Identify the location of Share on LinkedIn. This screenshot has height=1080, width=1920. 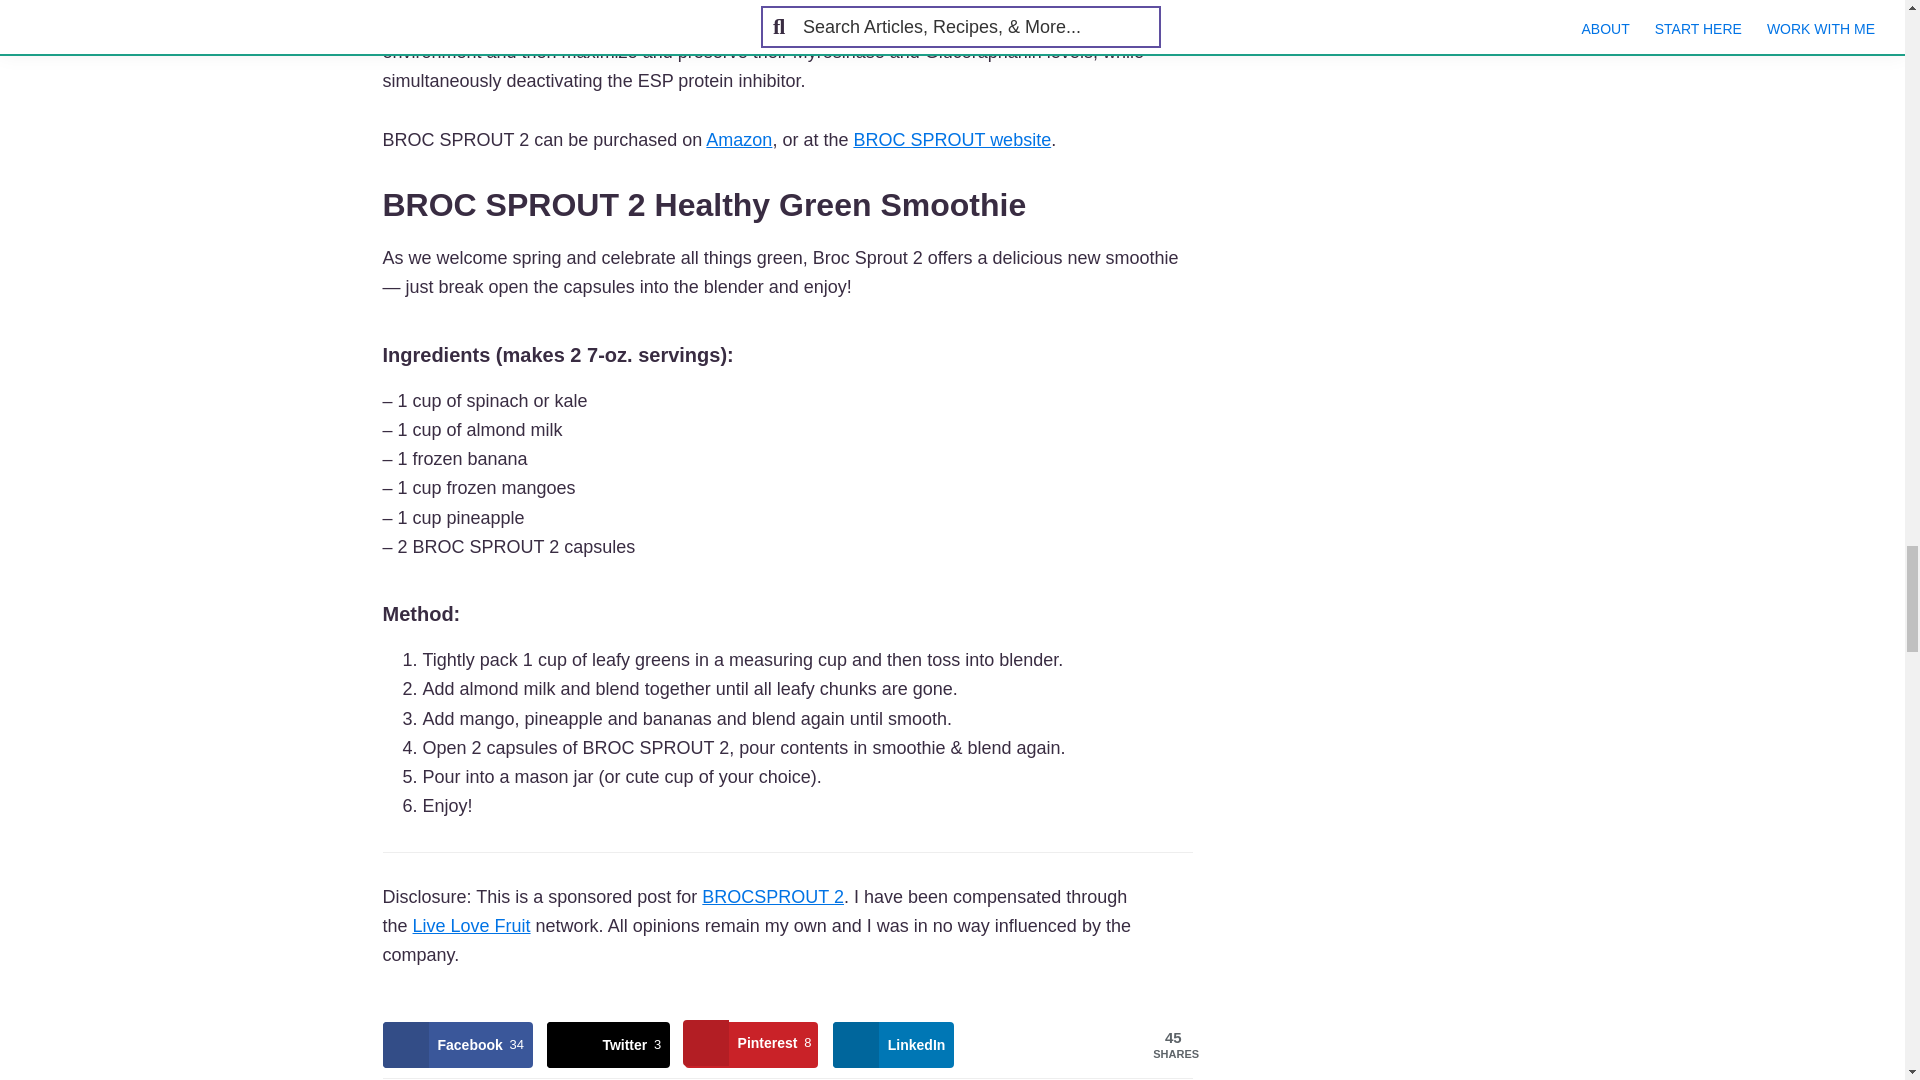
(894, 1044).